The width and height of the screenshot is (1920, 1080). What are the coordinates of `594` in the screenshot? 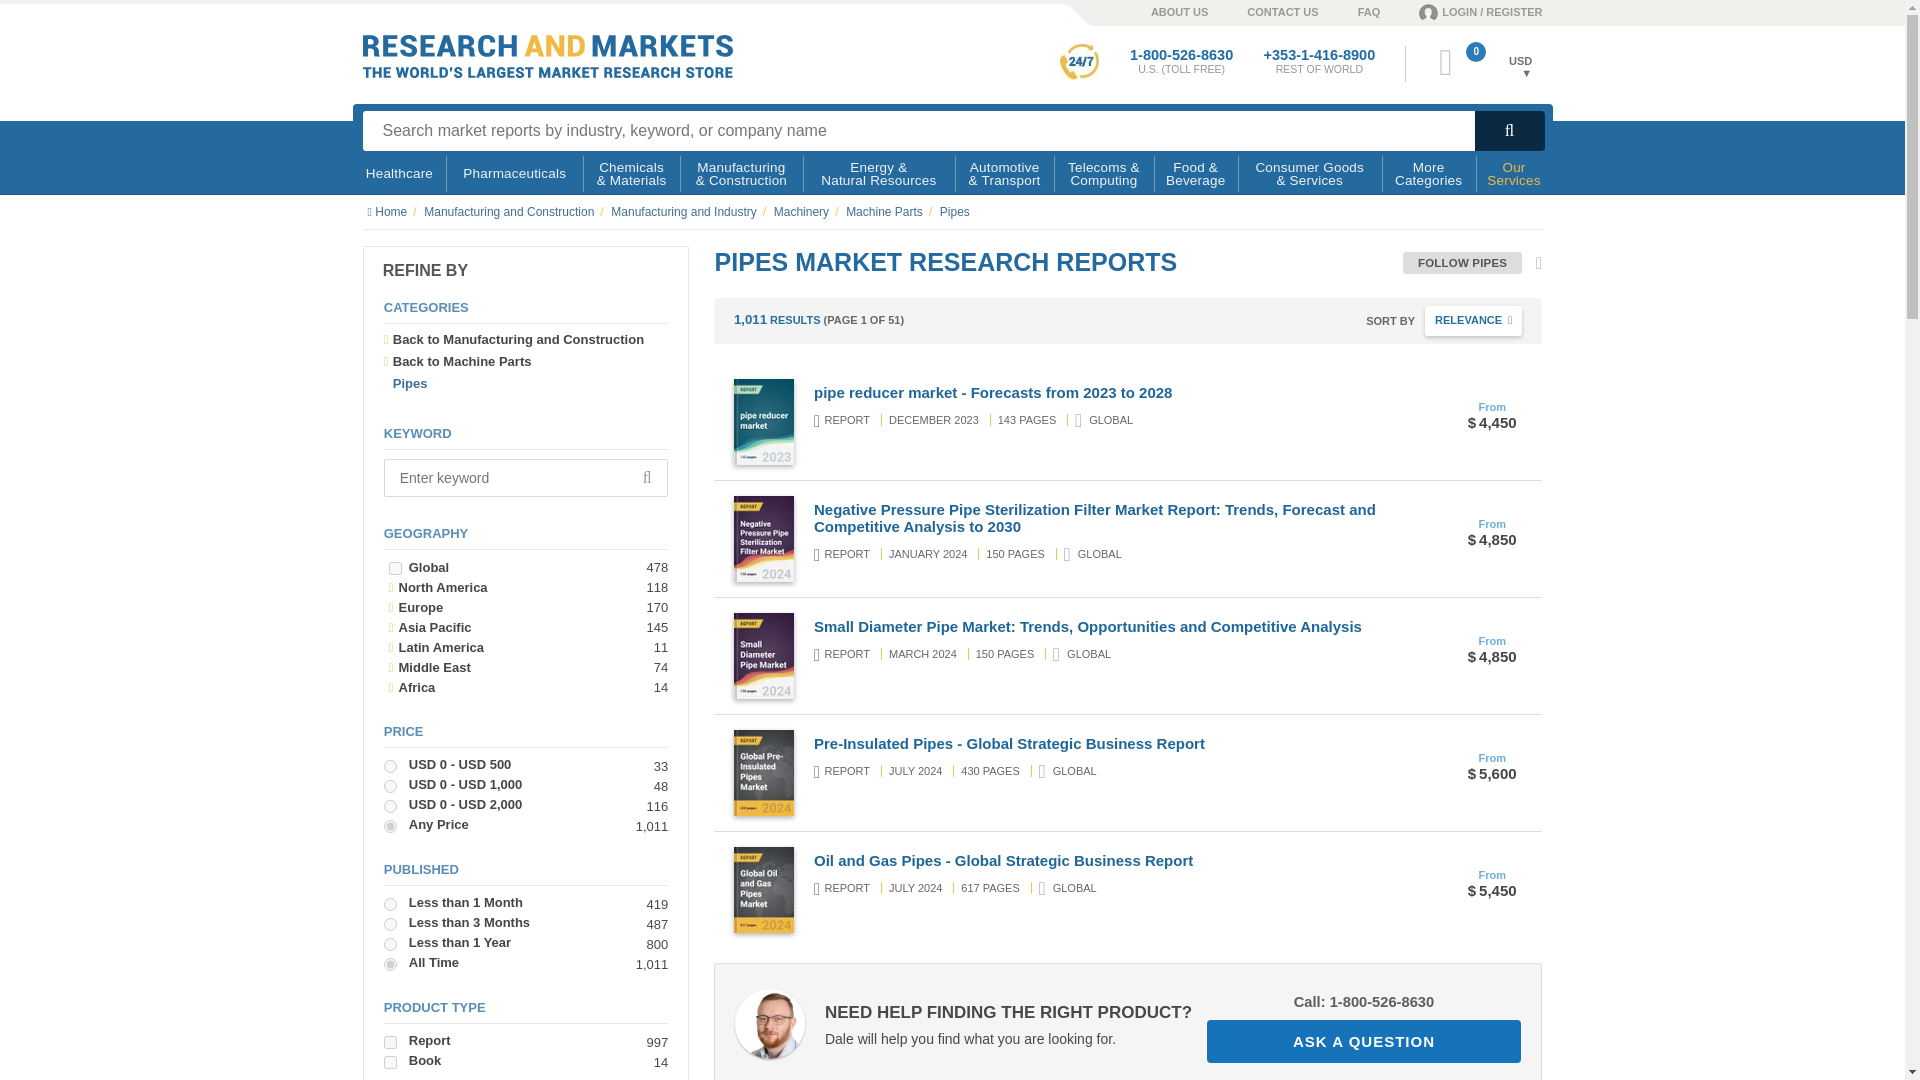 It's located at (395, 568).